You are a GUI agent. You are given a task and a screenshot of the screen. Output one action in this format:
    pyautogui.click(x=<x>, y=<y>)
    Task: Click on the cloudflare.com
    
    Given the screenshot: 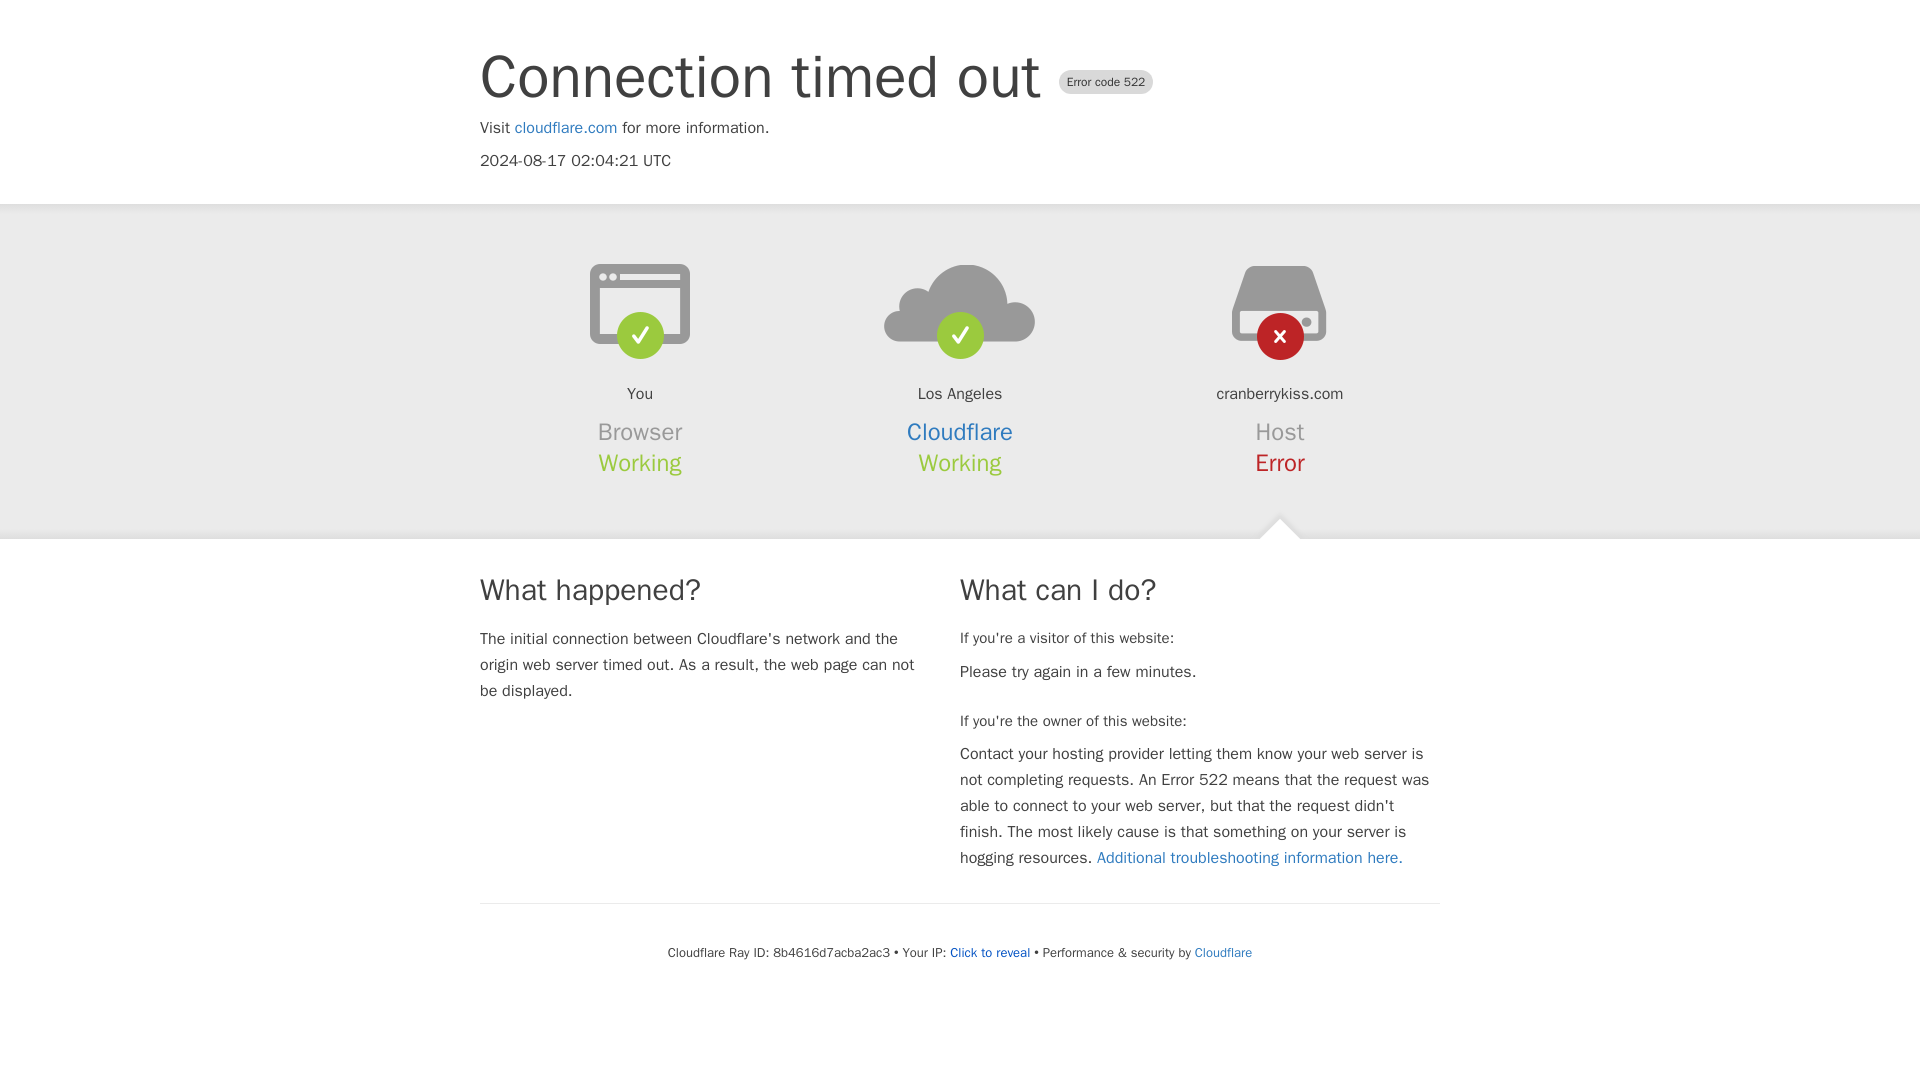 What is the action you would take?
    pyautogui.click(x=566, y=128)
    